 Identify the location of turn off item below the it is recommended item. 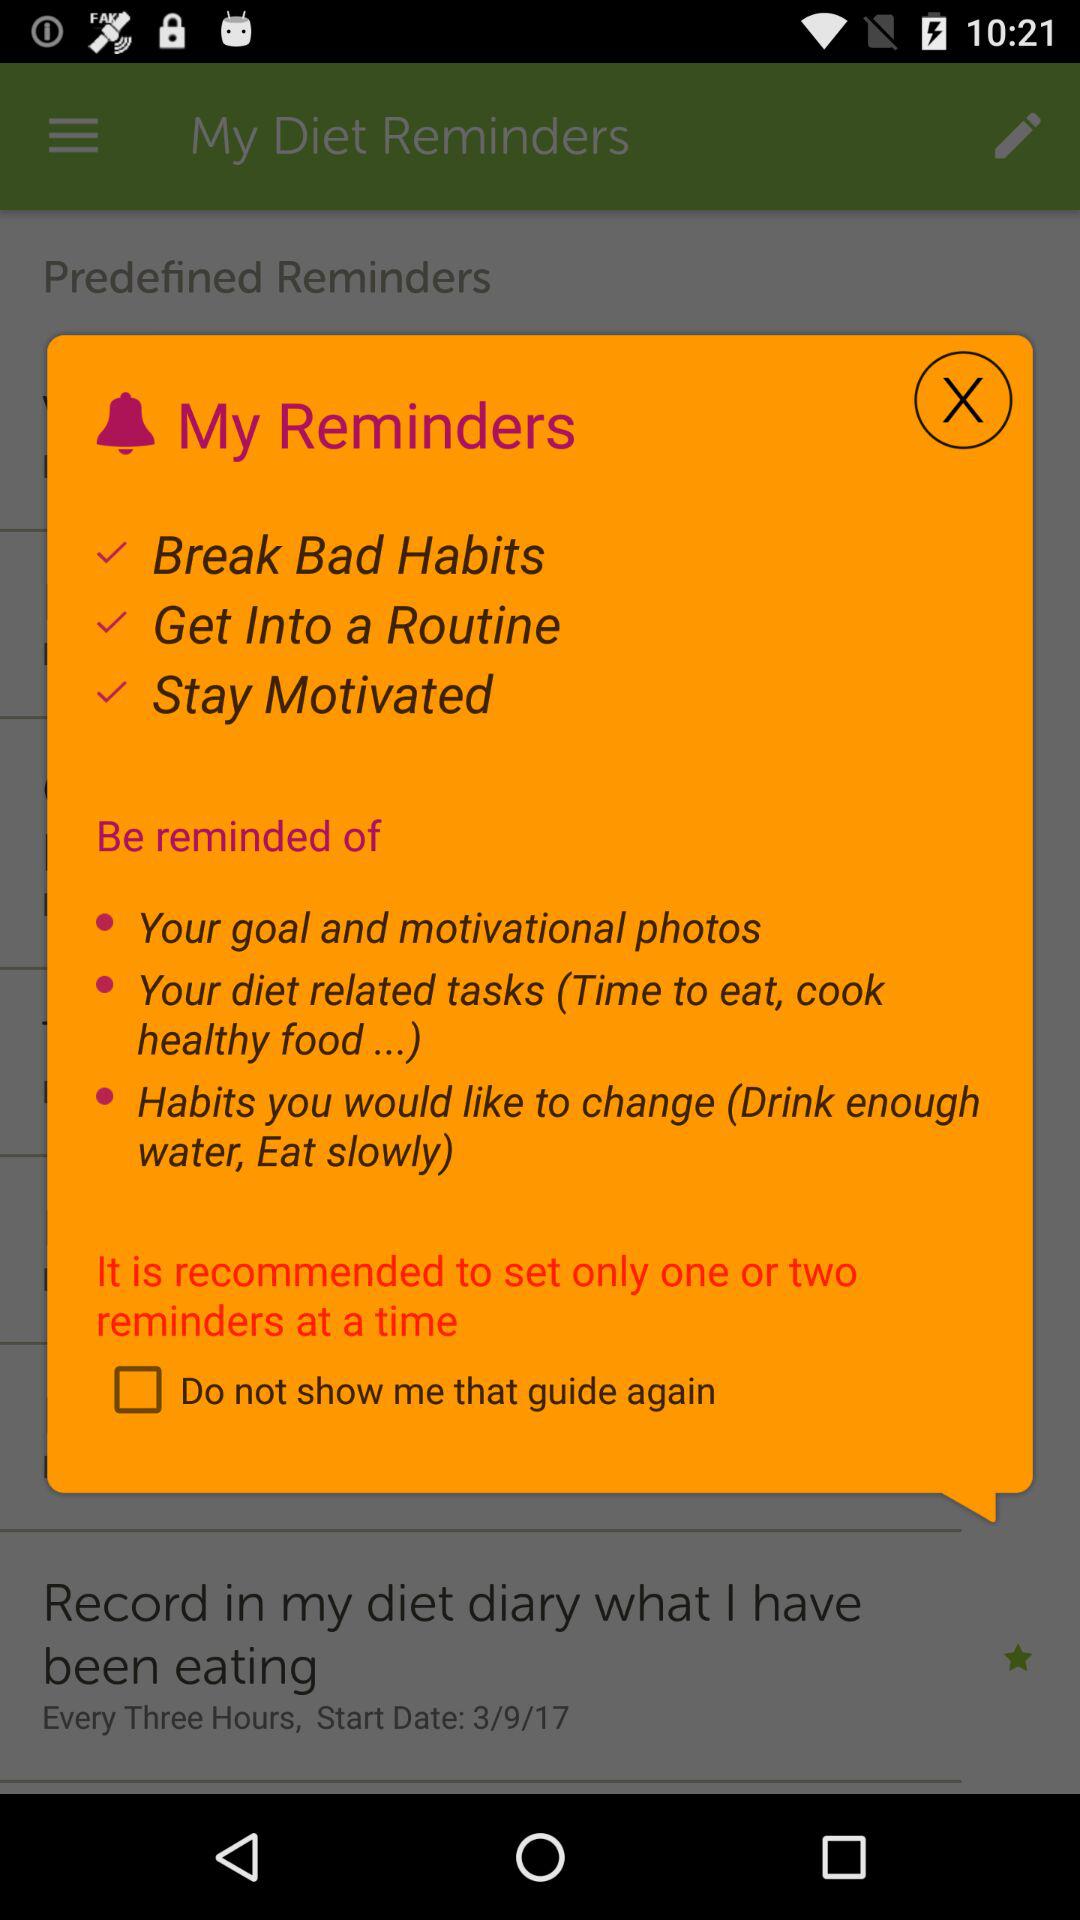
(406, 1389).